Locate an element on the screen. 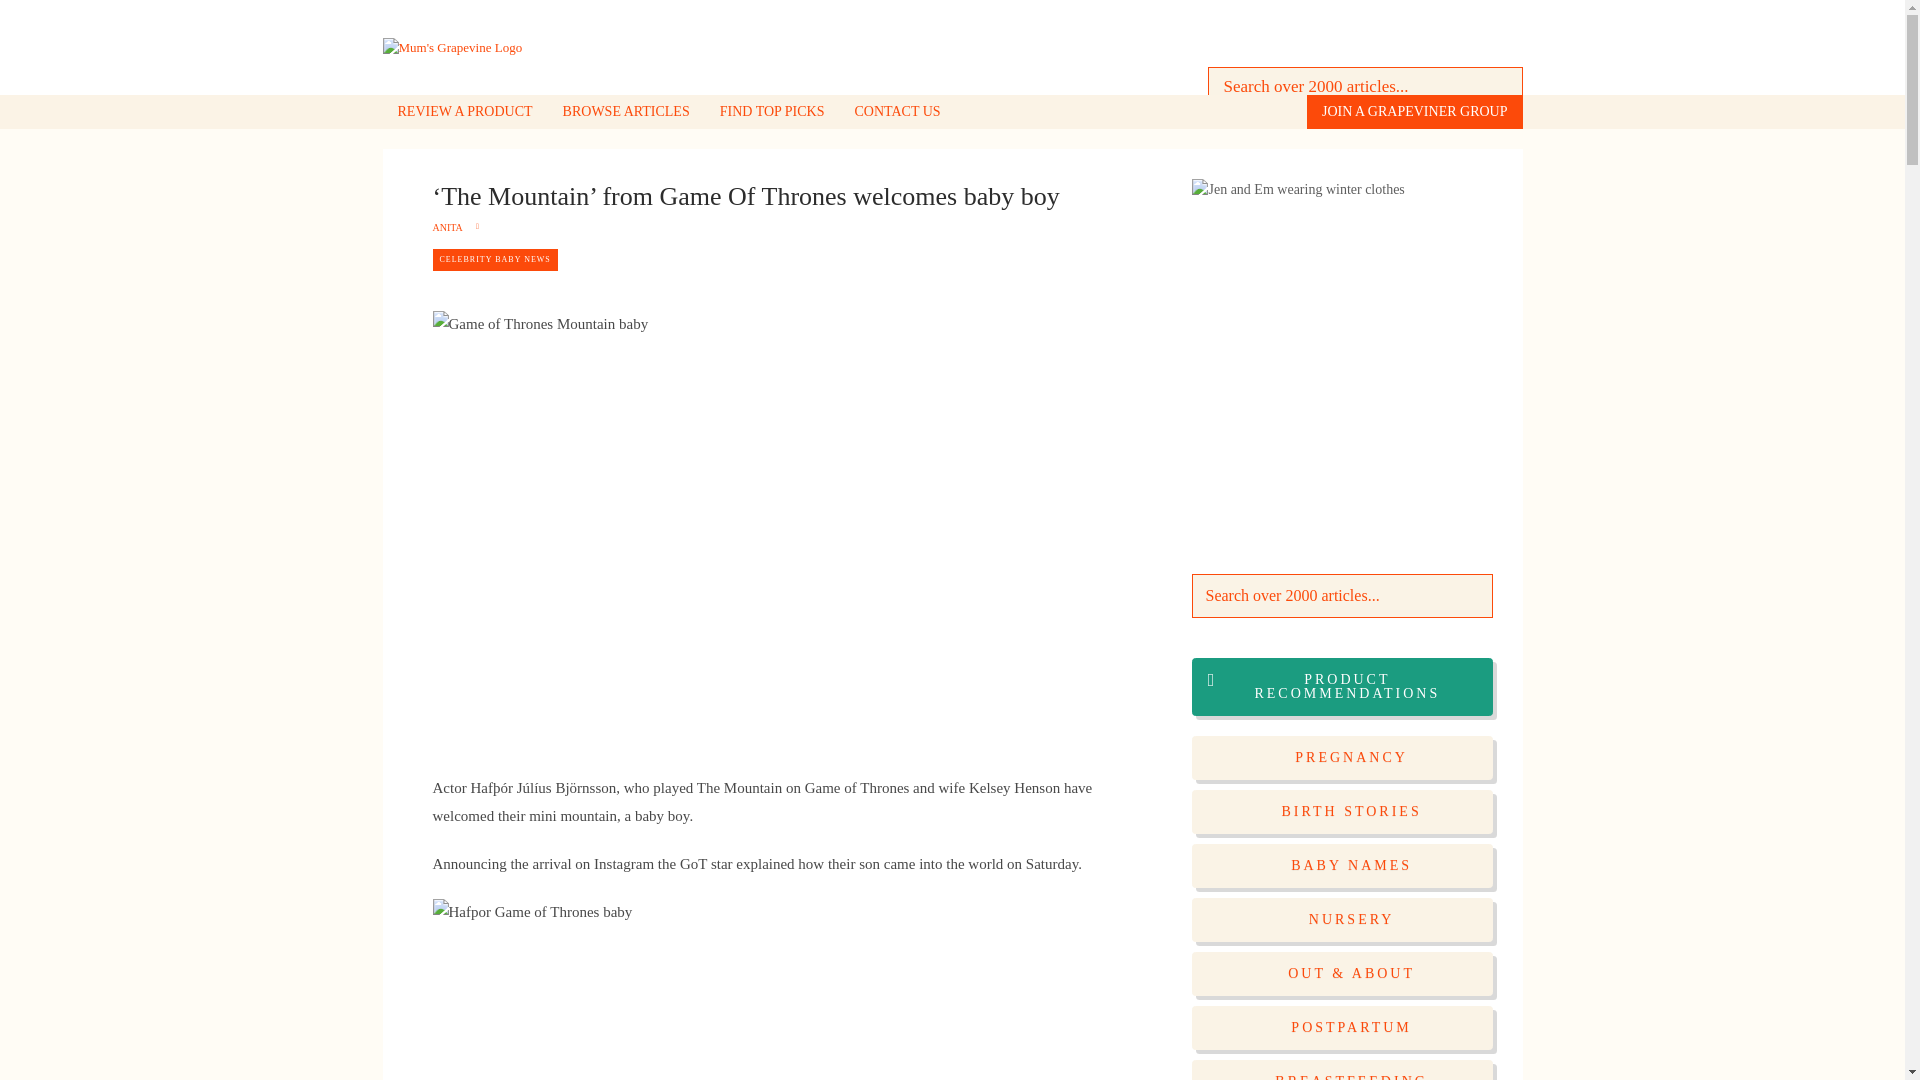 Image resolution: width=1920 pixels, height=1080 pixels. BROWSE ARTICLES is located at coordinates (626, 112).